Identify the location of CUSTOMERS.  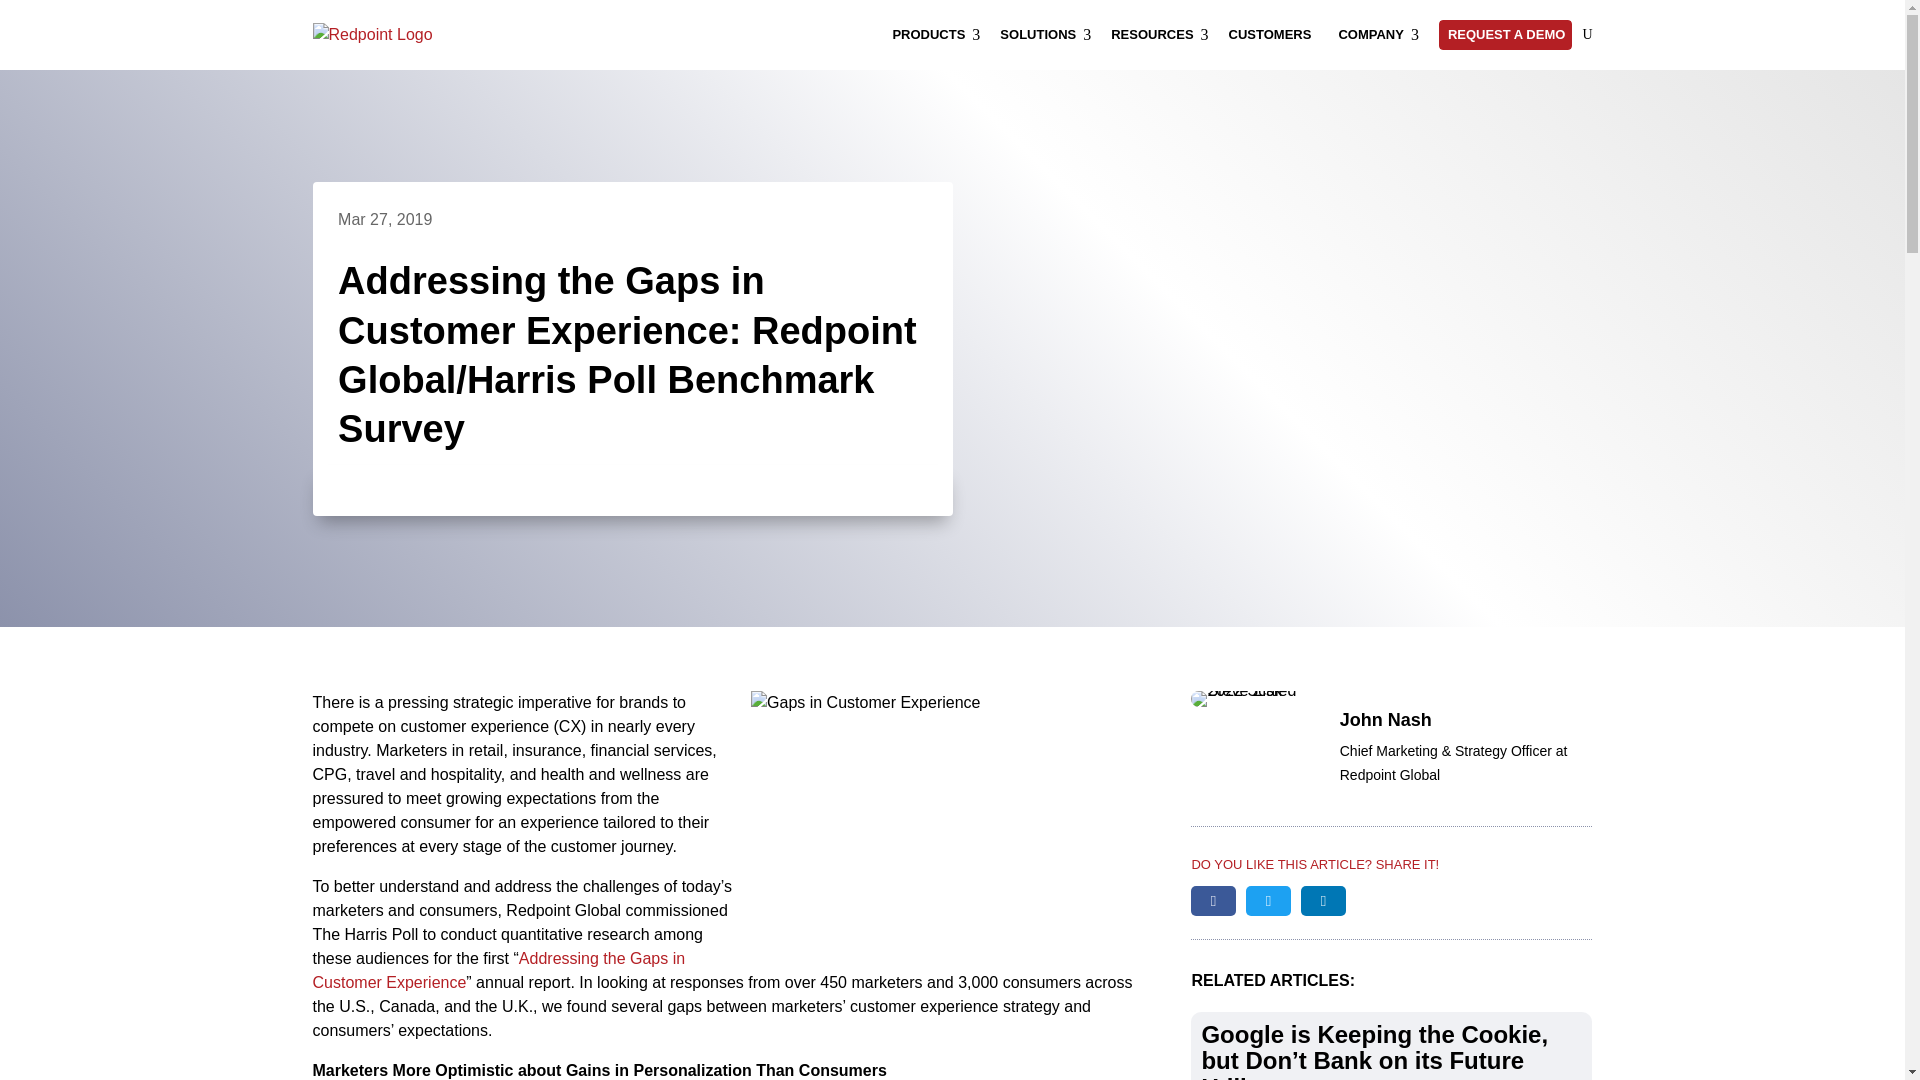
(1378, 34).